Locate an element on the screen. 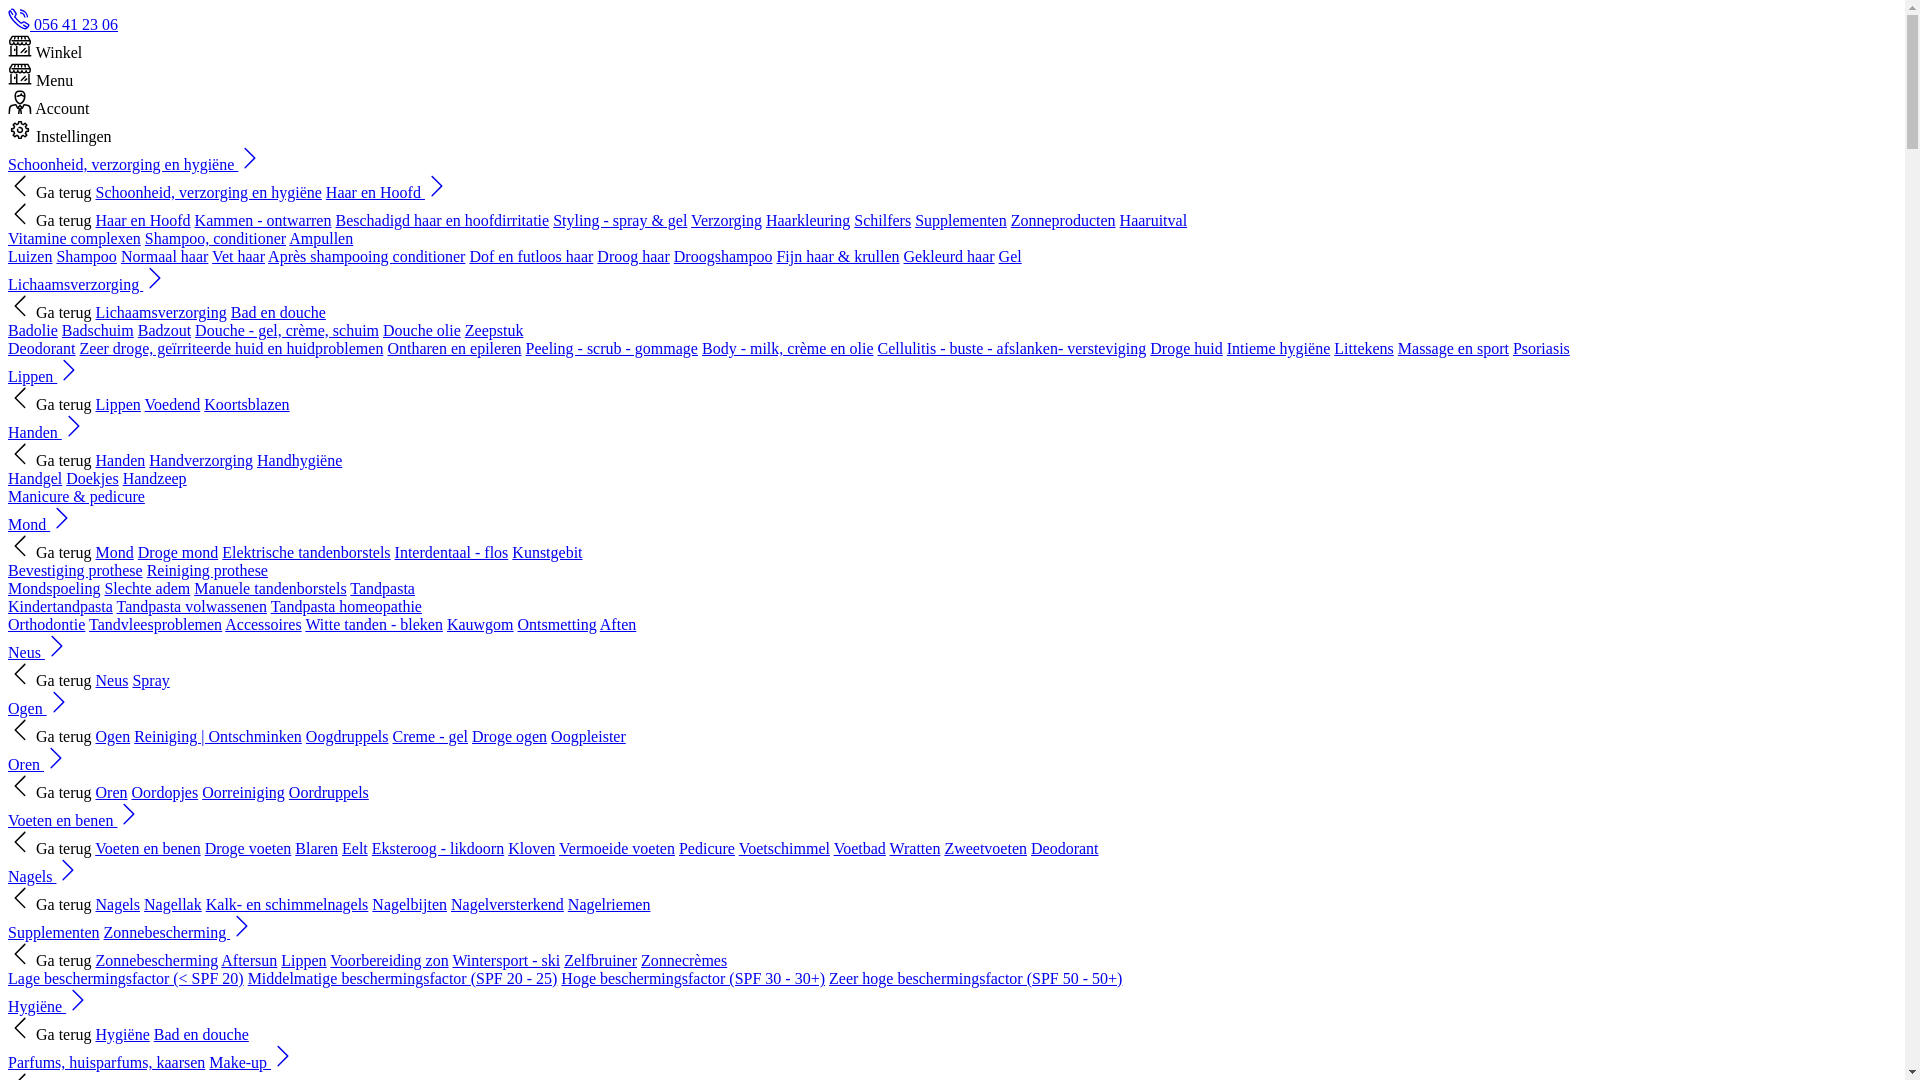  Witte tanden - bleken is located at coordinates (374, 624).